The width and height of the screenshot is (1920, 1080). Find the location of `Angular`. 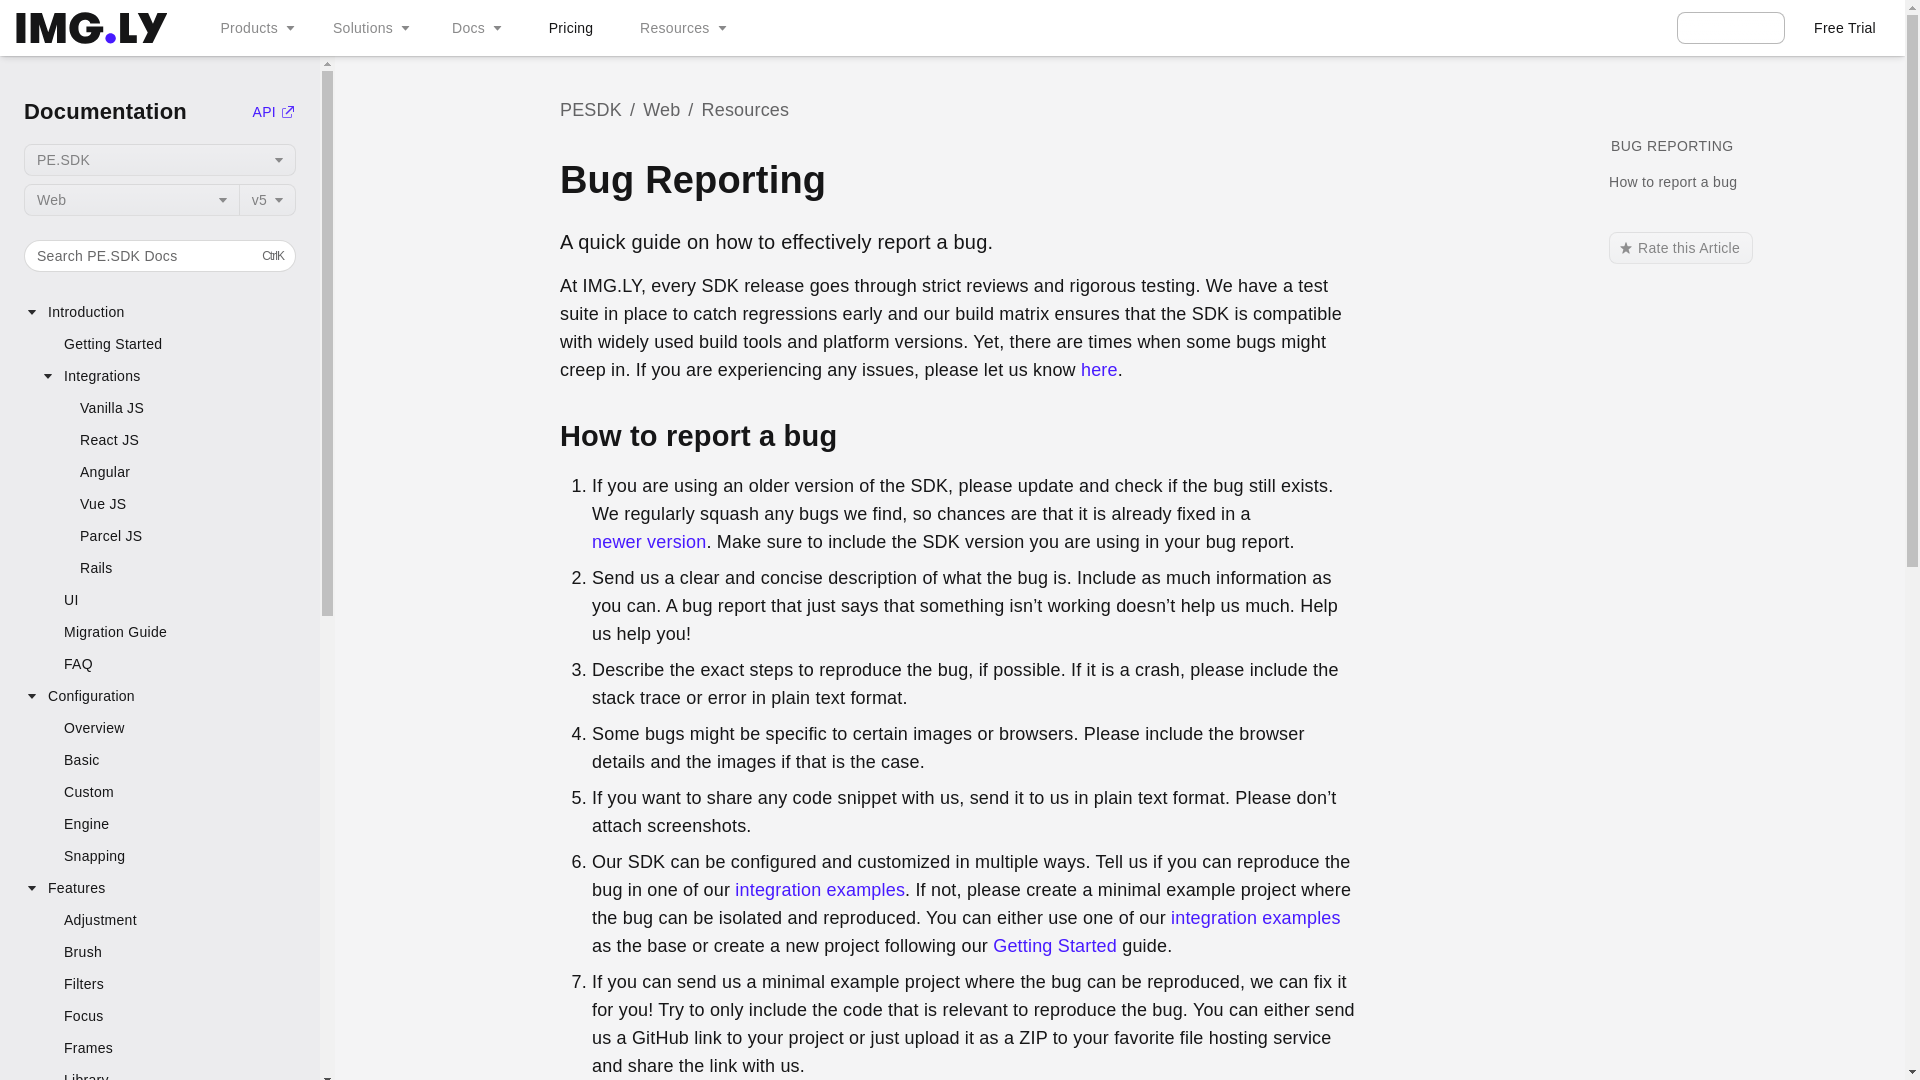

Angular is located at coordinates (176, 472).